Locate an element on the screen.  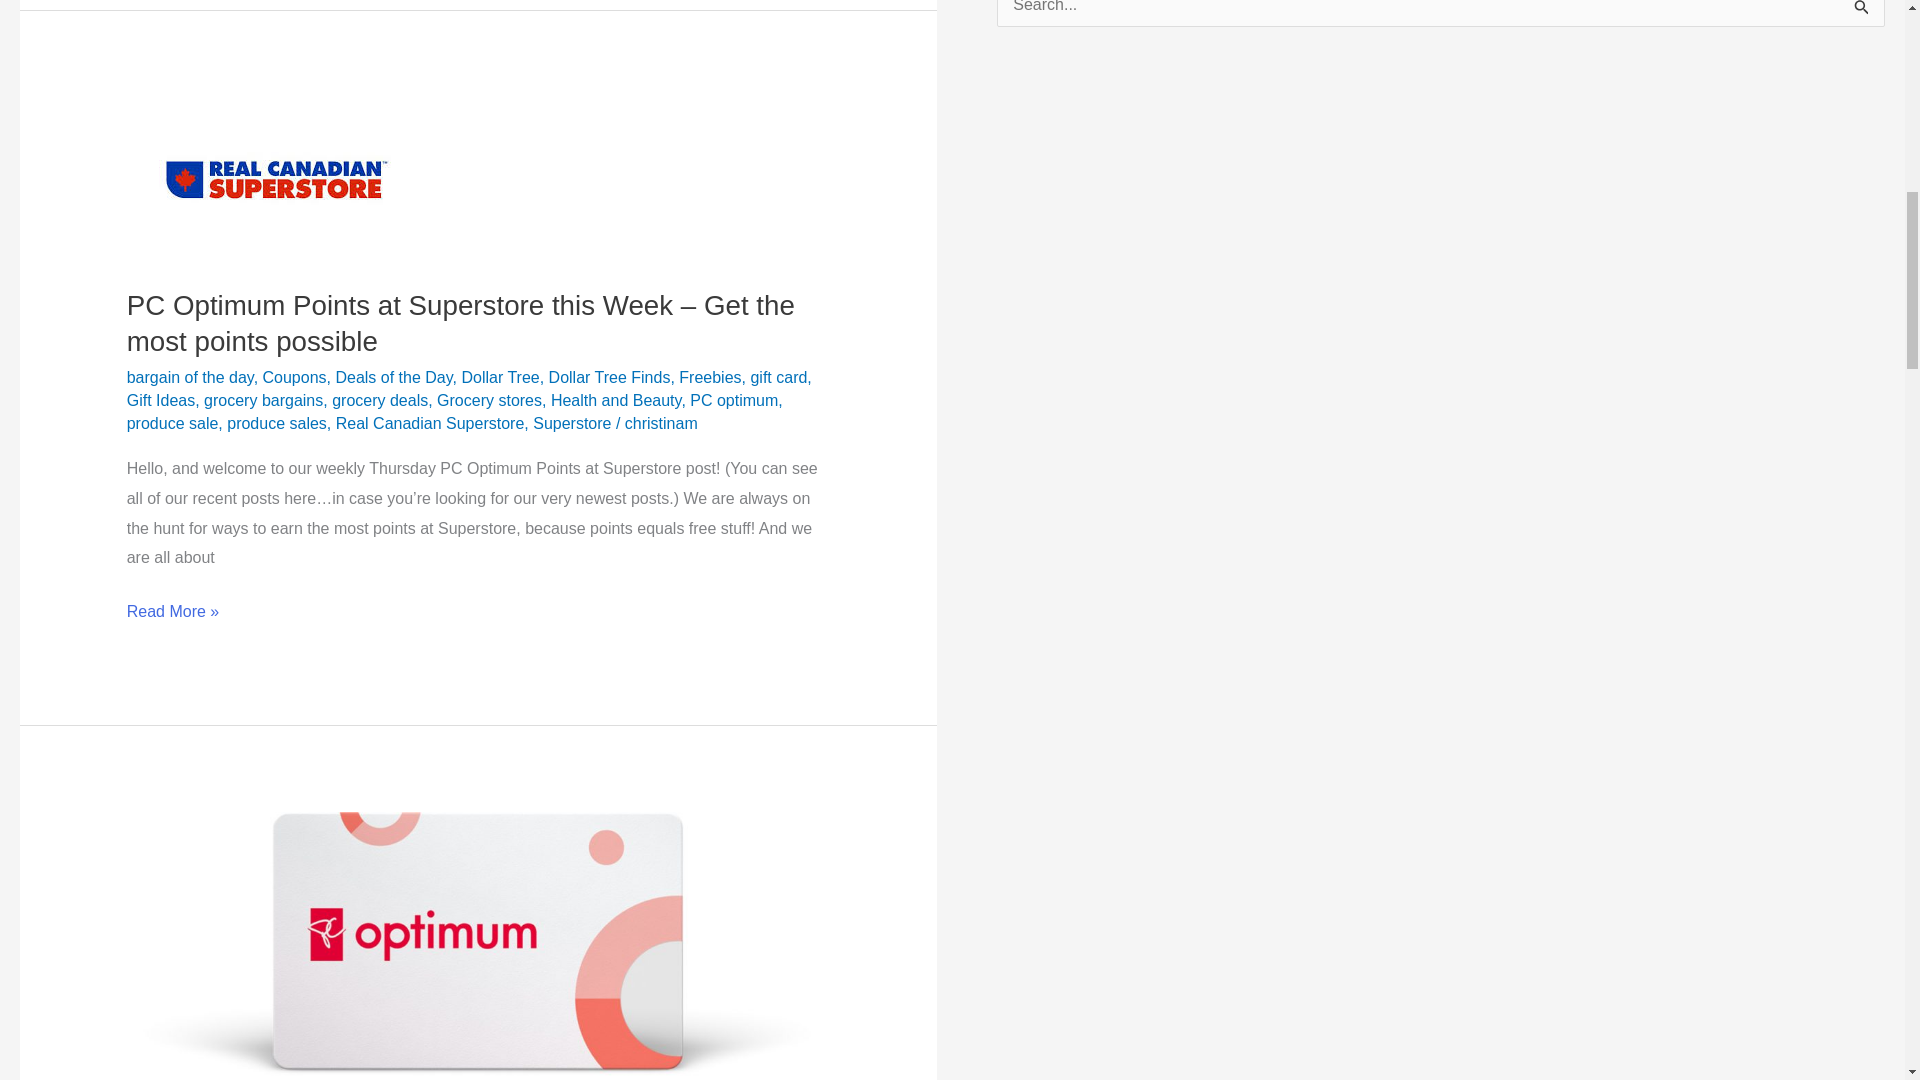
Gift Ideas is located at coordinates (160, 400).